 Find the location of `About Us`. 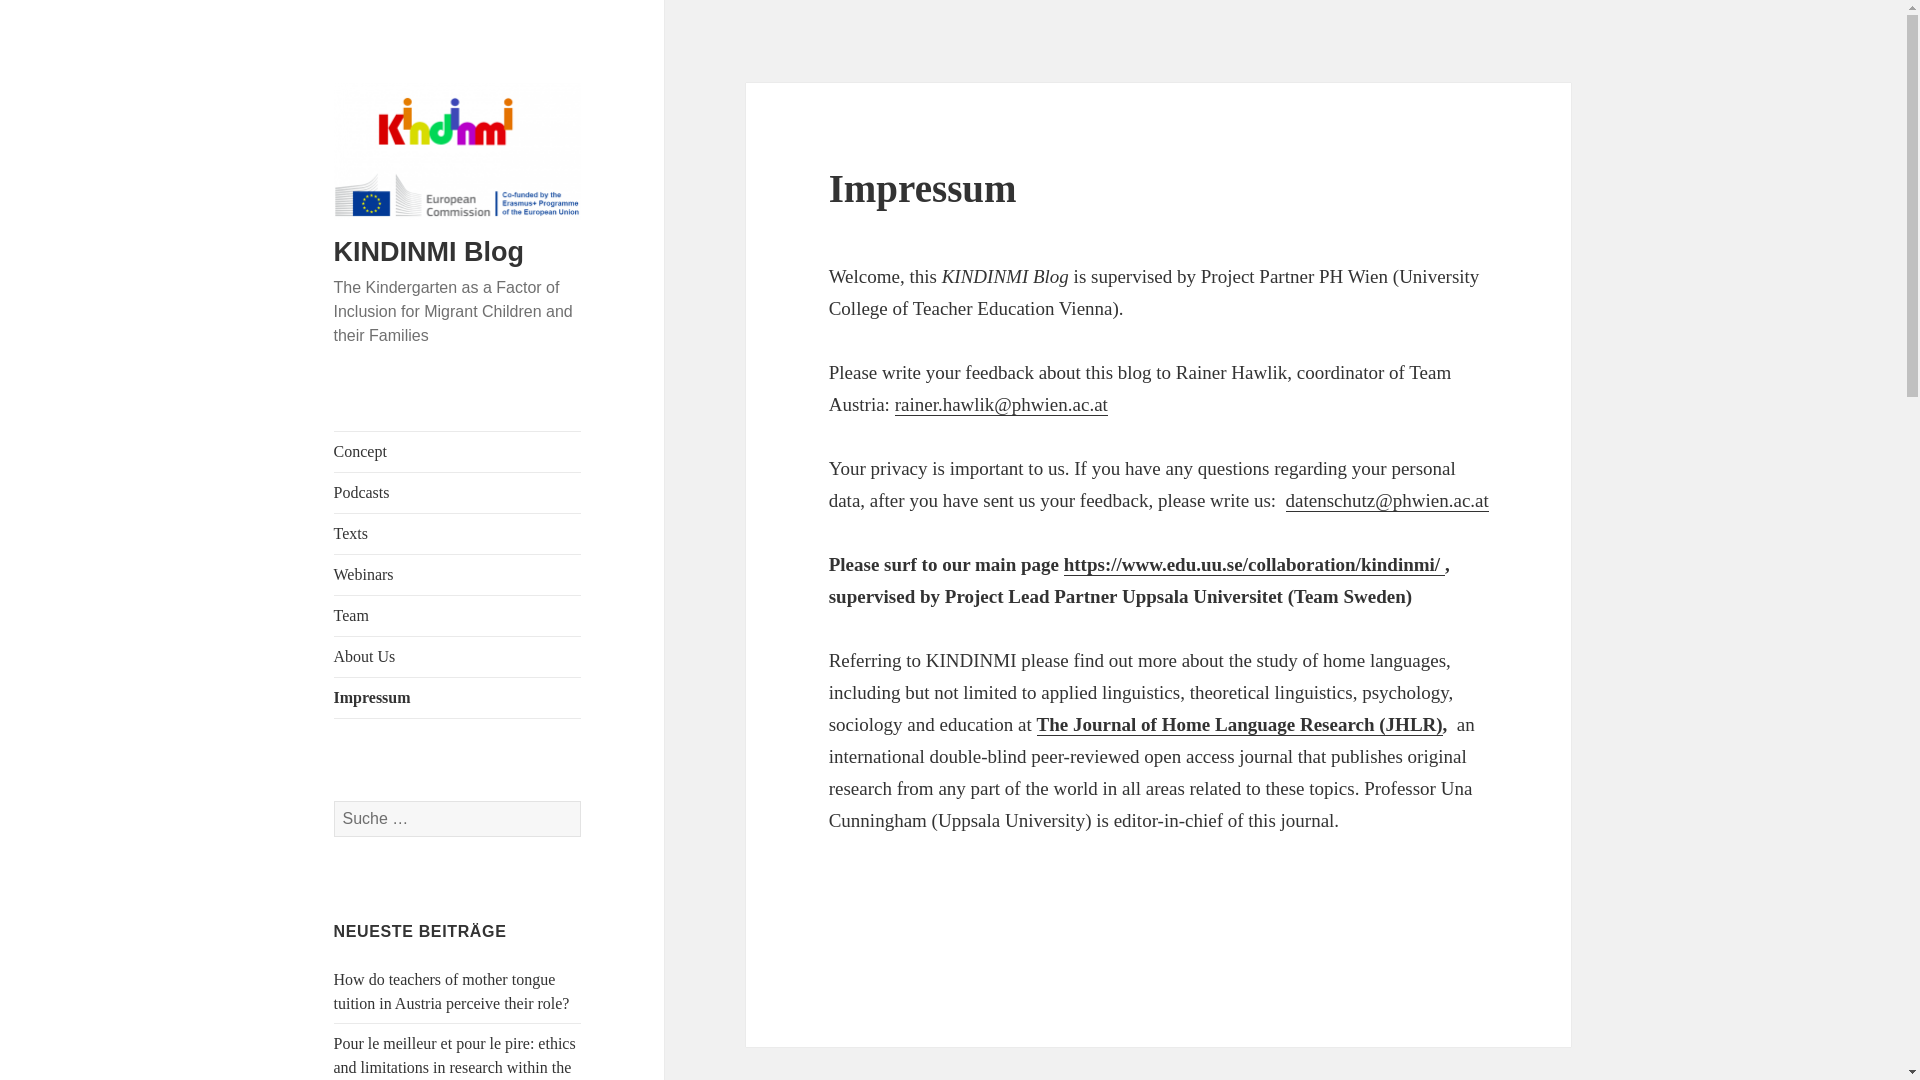

About Us is located at coordinates (458, 657).